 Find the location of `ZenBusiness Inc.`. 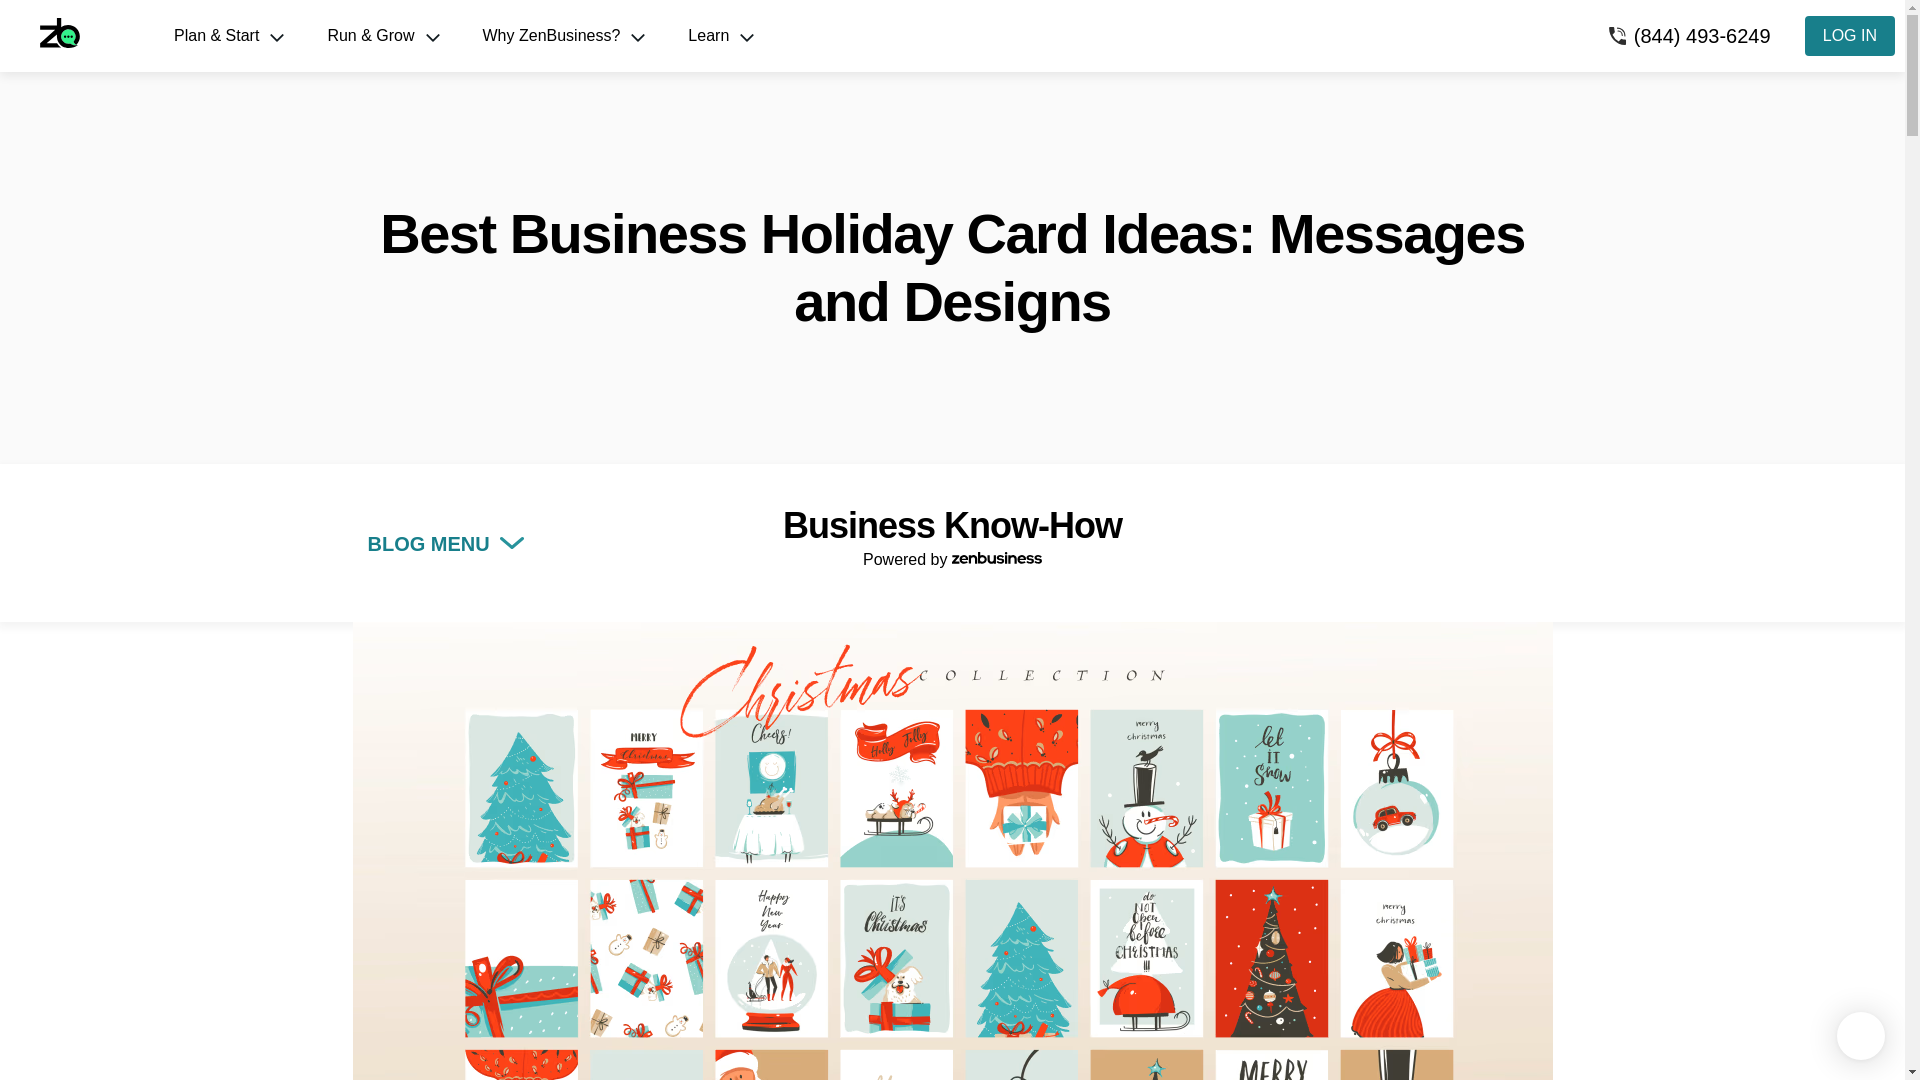

ZenBusiness Inc. is located at coordinates (76, 35).